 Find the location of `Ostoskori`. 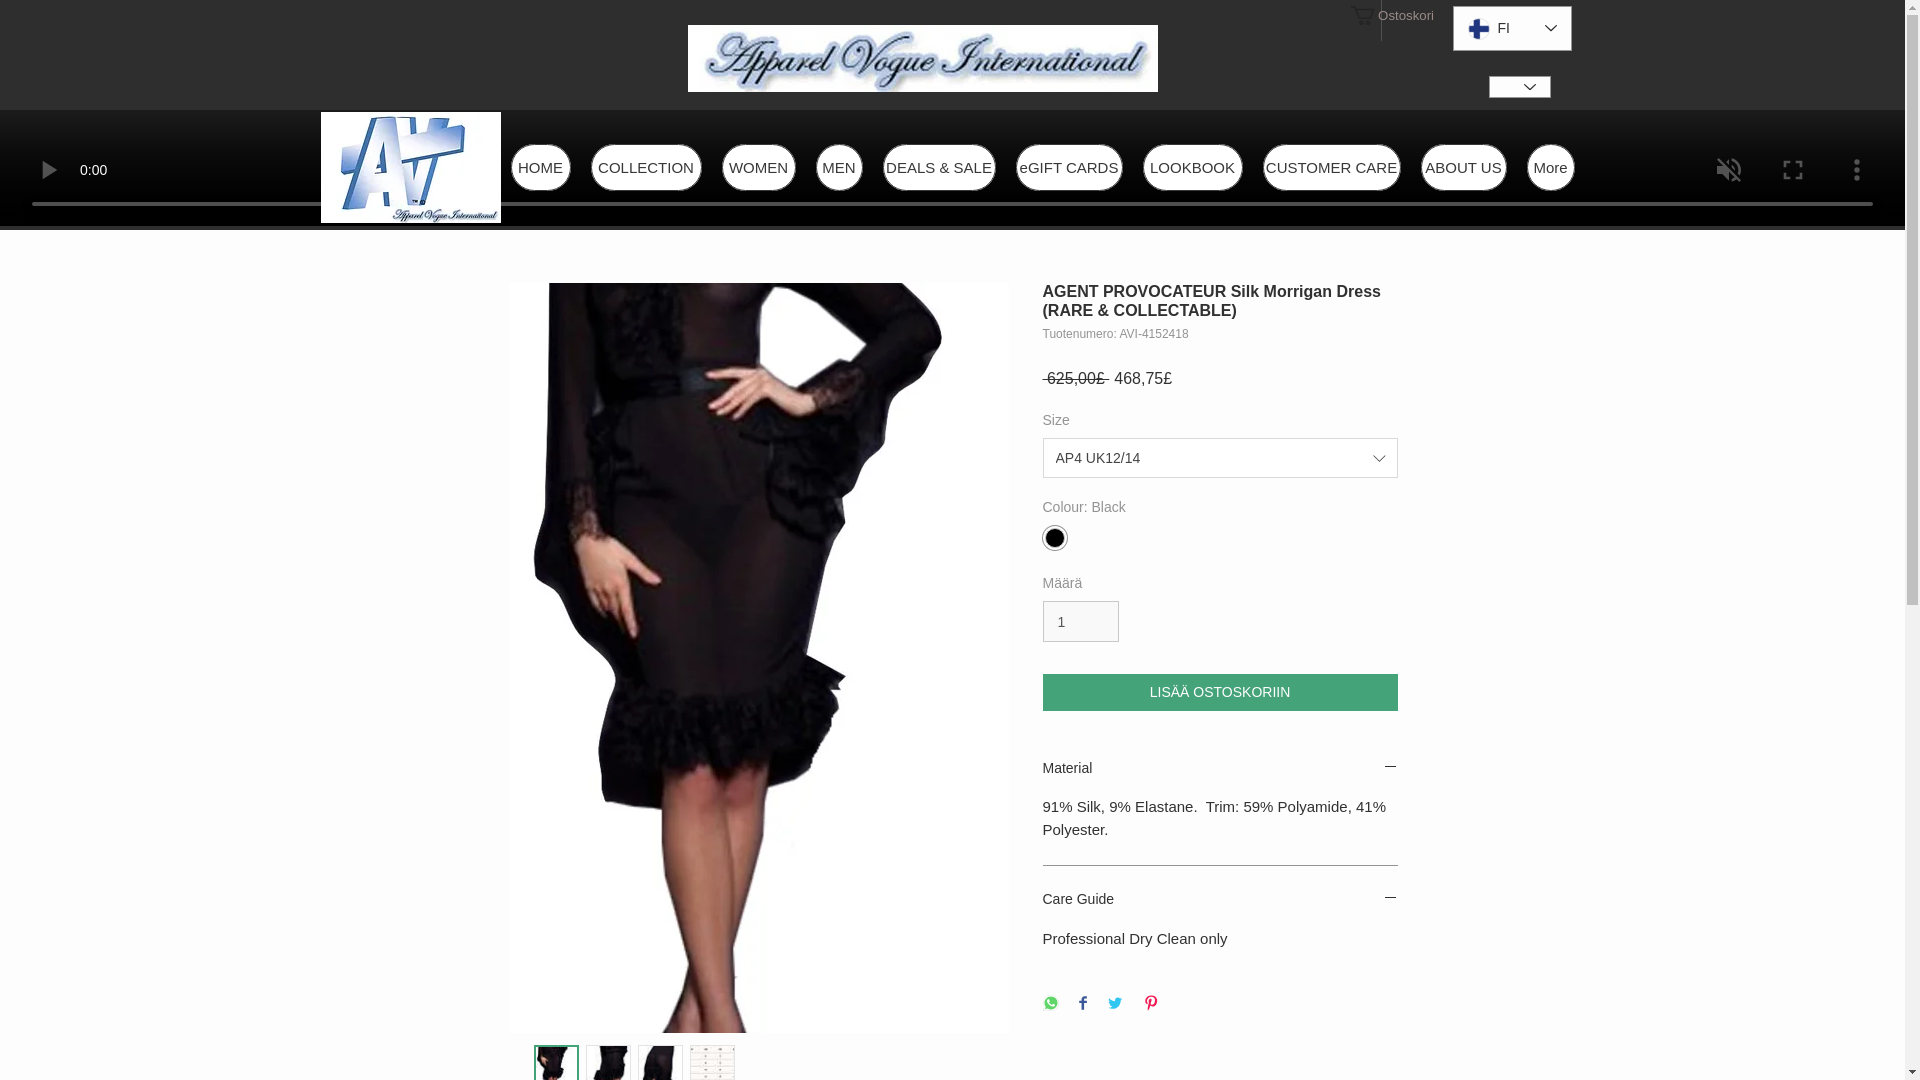

Ostoskori is located at coordinates (1386, 15).